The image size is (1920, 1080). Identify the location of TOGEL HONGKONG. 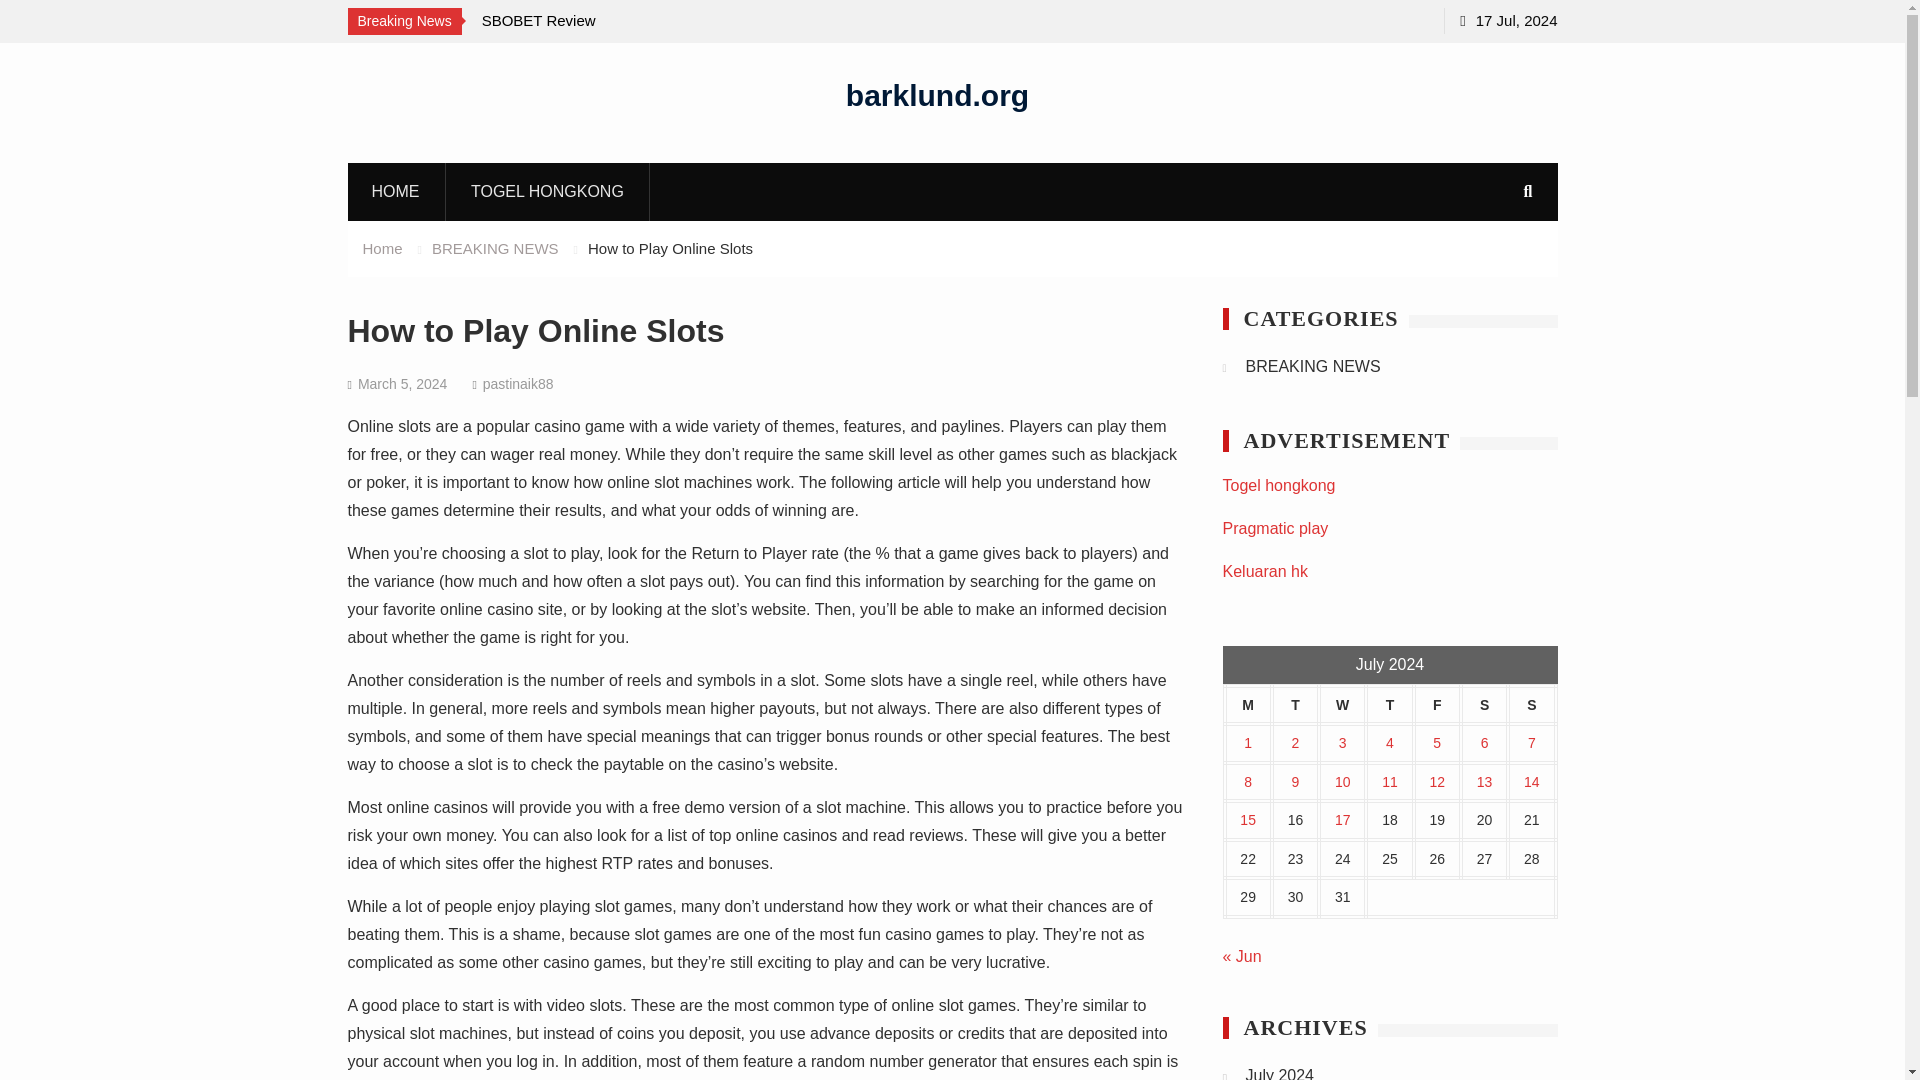
(548, 191).